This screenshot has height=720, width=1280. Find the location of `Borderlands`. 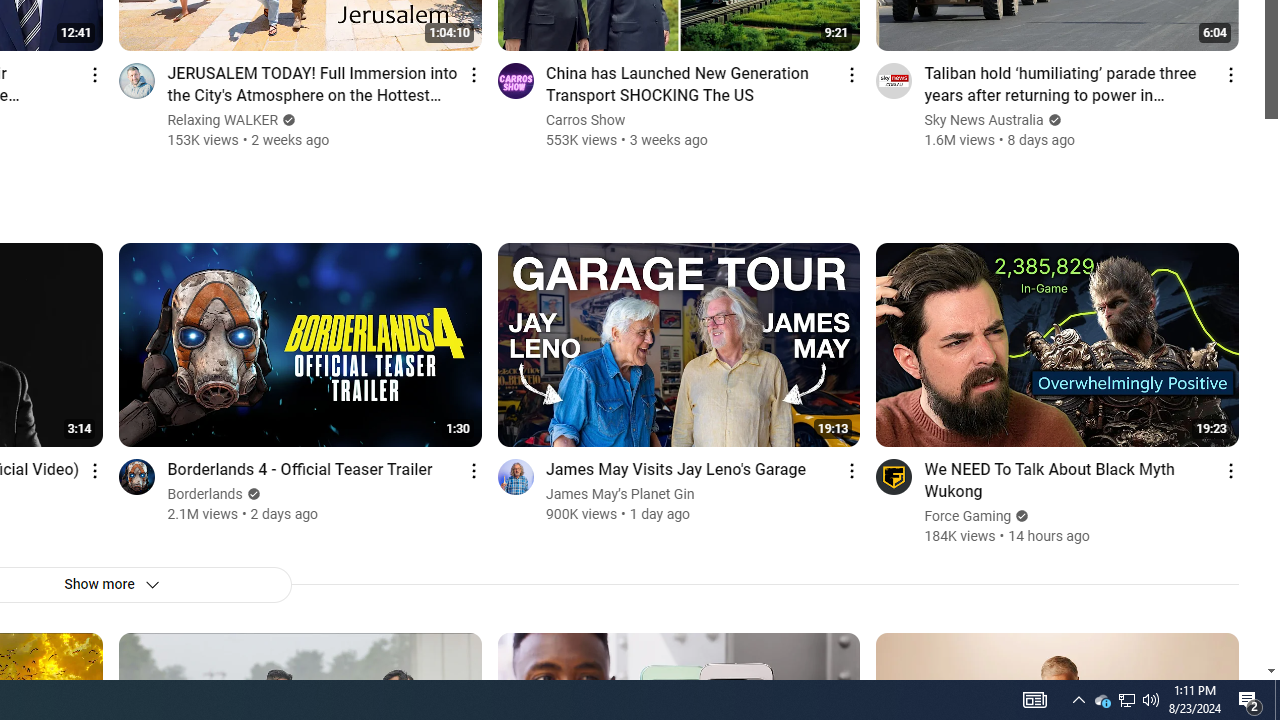

Borderlands is located at coordinates (205, 494).